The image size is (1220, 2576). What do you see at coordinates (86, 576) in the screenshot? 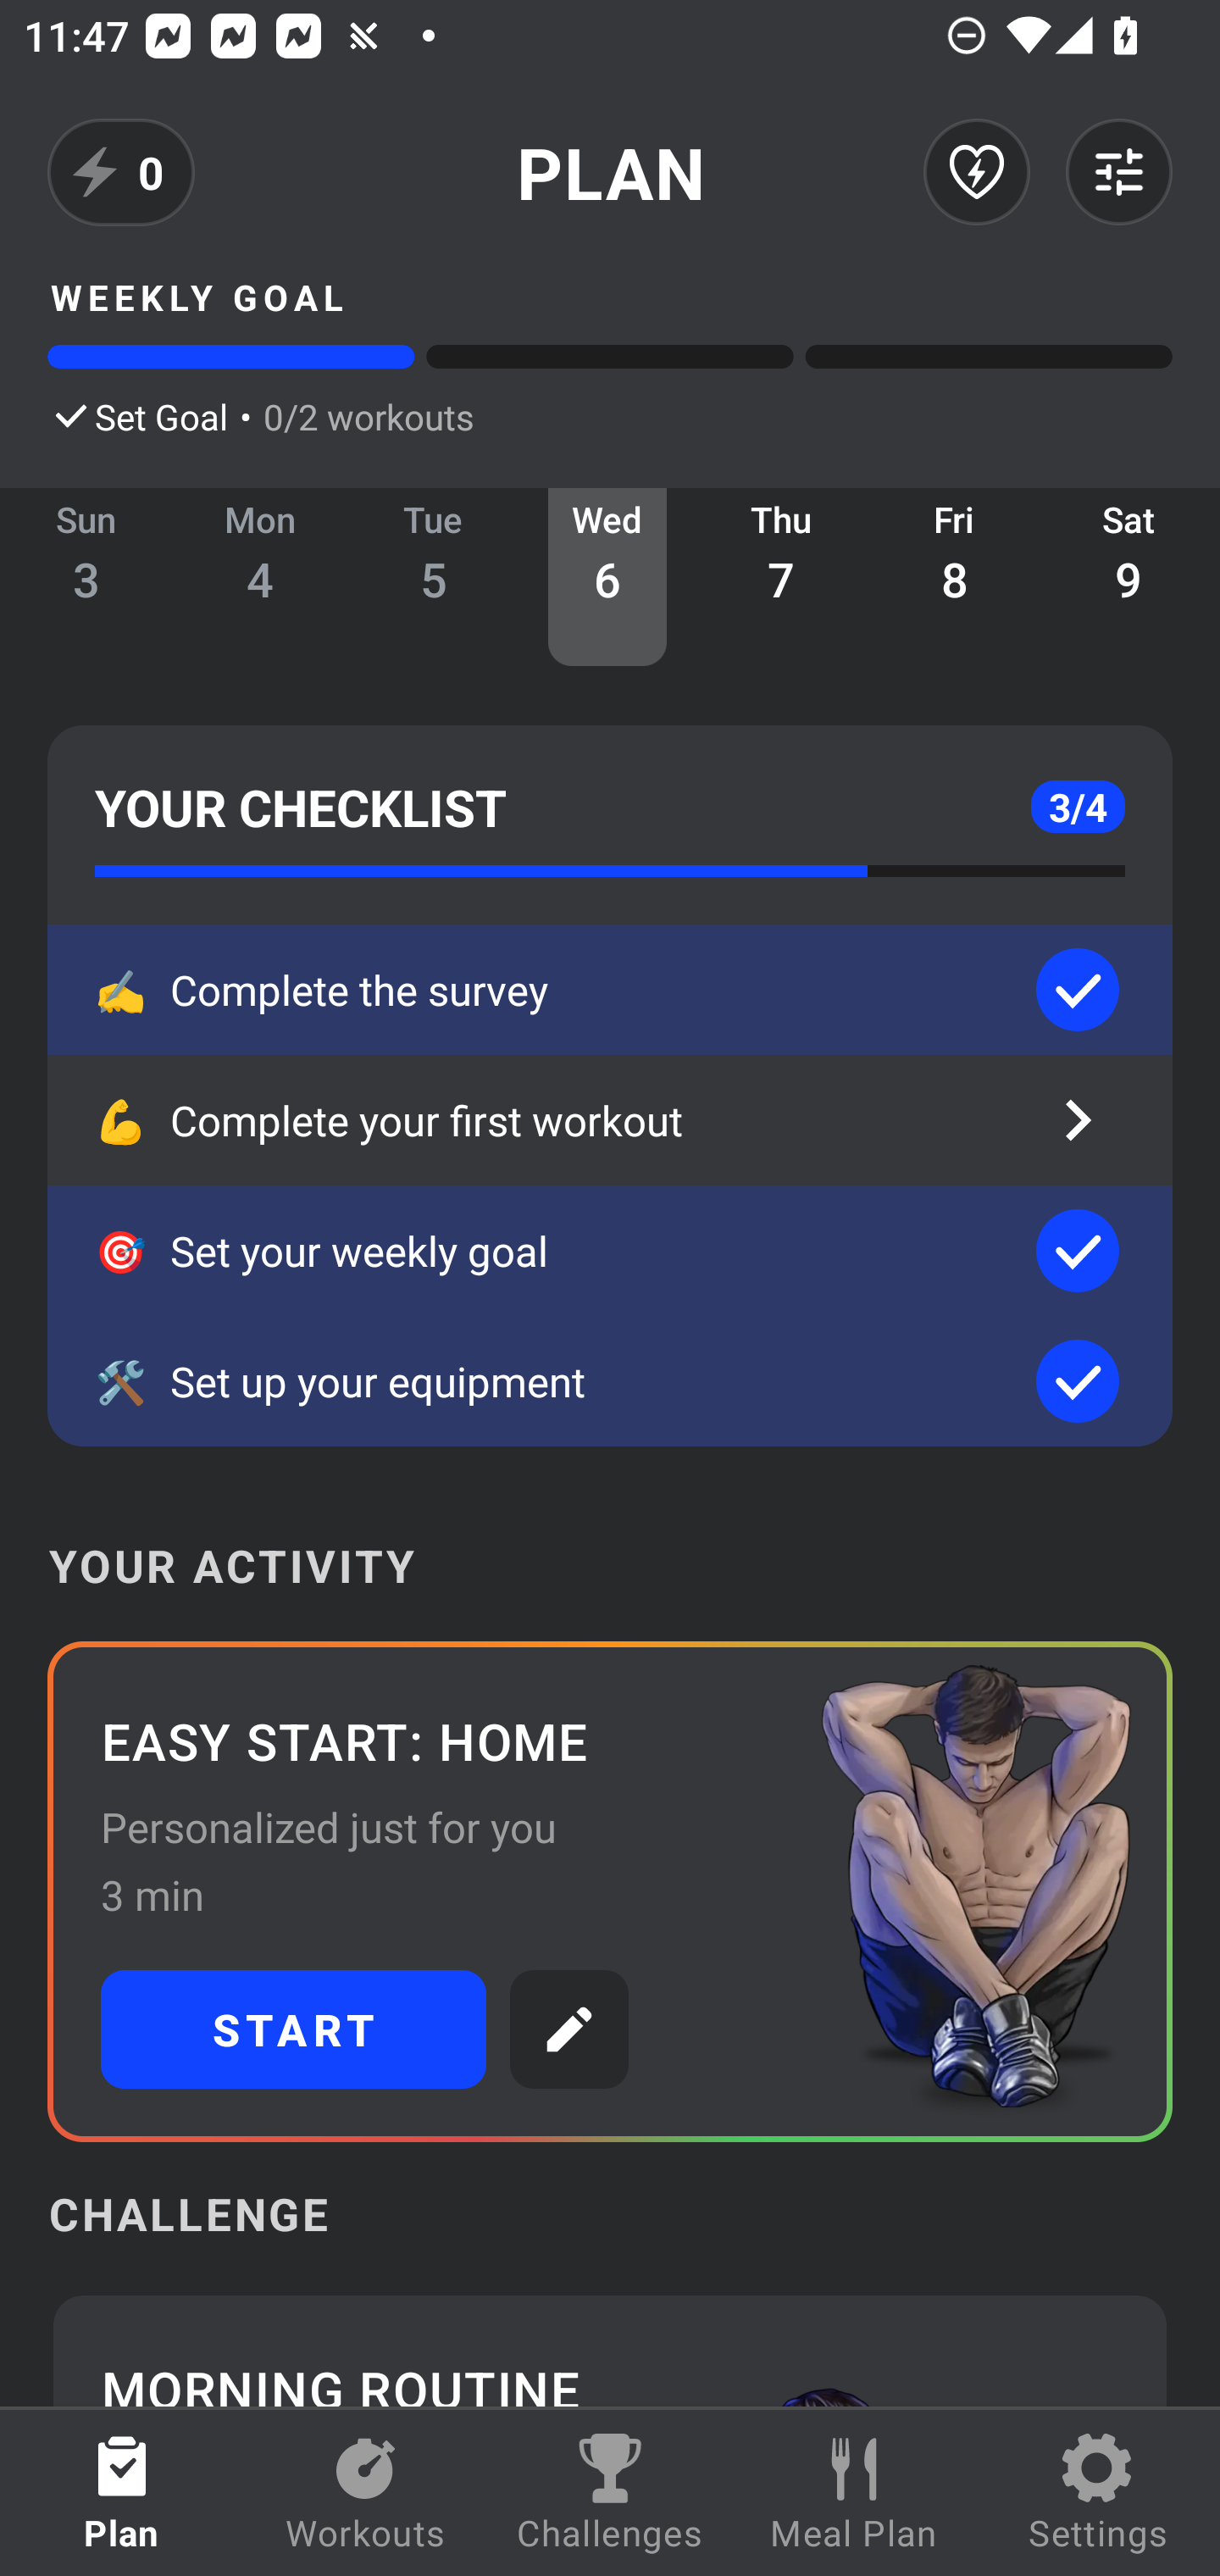
I see `Sun 3` at bounding box center [86, 576].